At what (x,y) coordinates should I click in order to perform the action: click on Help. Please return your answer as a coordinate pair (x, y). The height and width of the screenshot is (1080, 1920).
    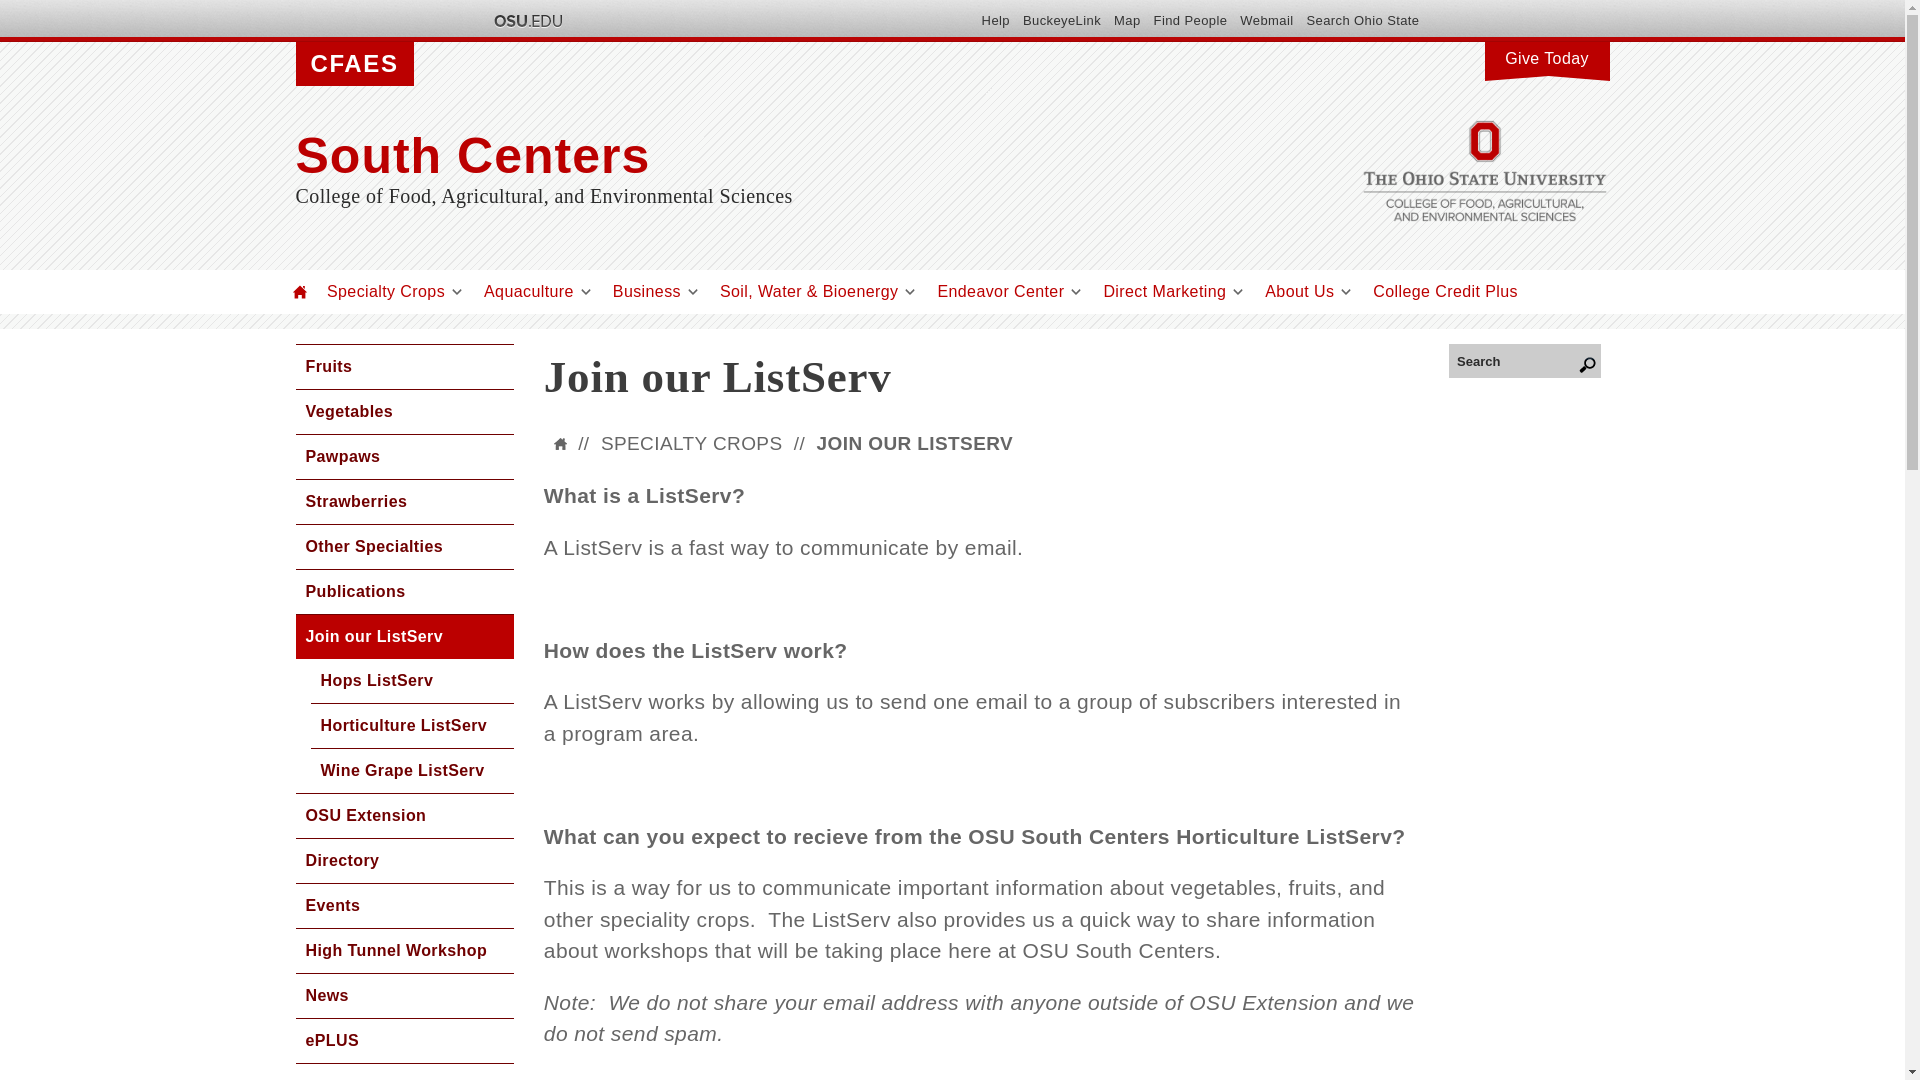
    Looking at the image, I should click on (995, 20).